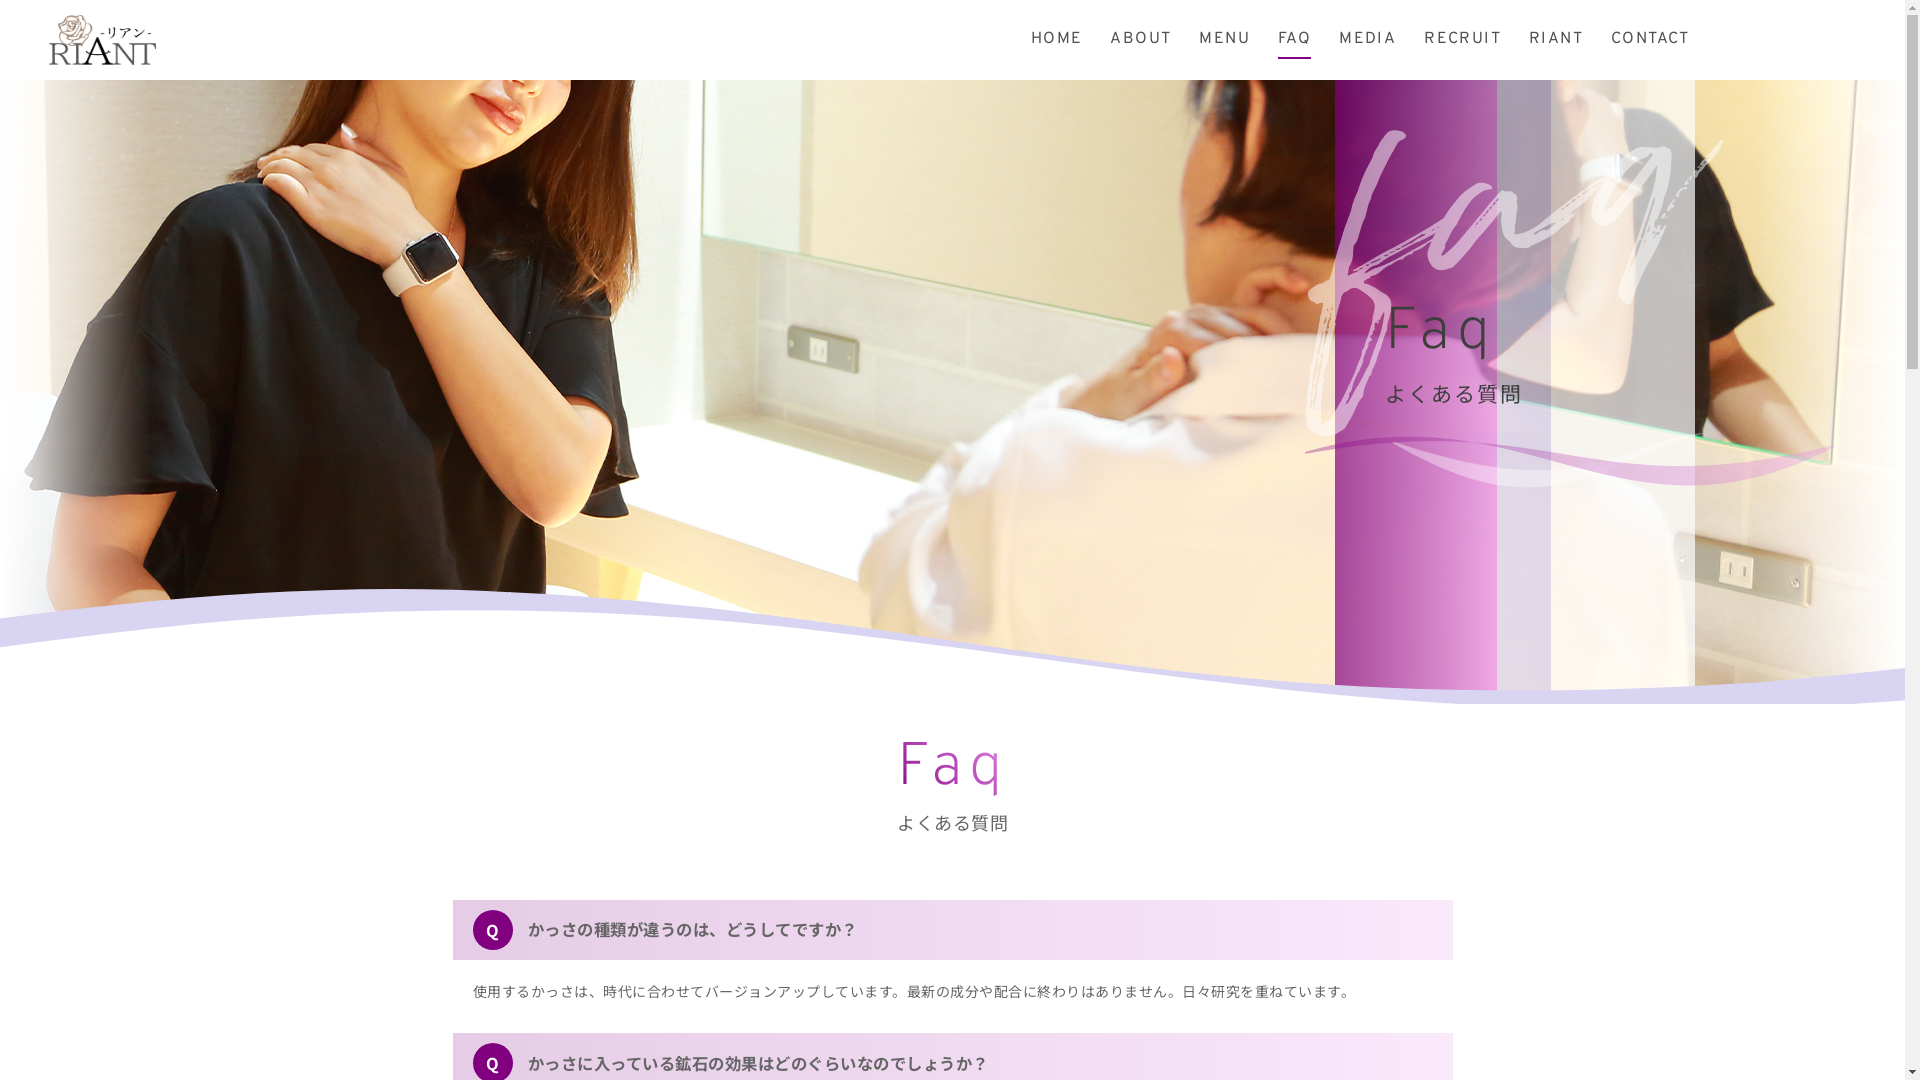 The height and width of the screenshot is (1080, 1920). Describe the element at coordinates (1462, 44) in the screenshot. I see `RECRUIT` at that location.